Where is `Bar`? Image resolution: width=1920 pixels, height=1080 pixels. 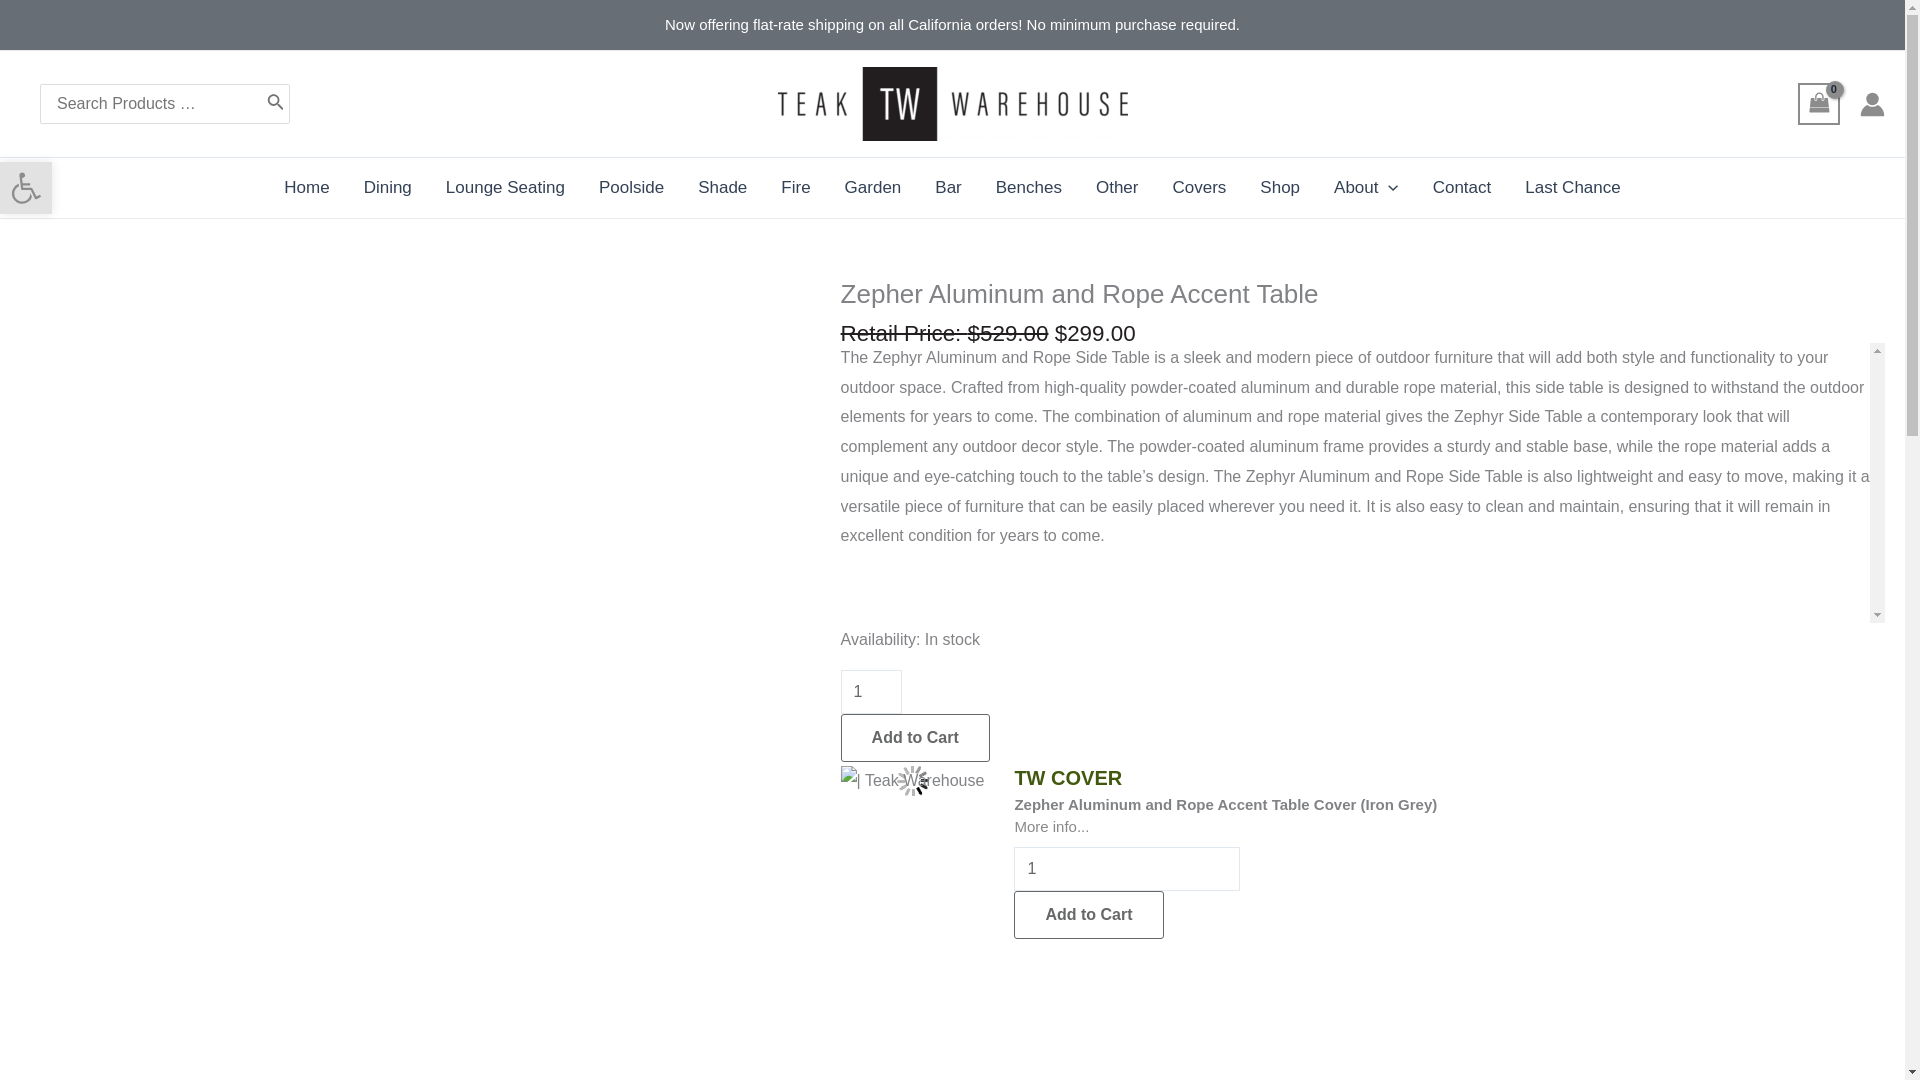 Bar is located at coordinates (947, 188).